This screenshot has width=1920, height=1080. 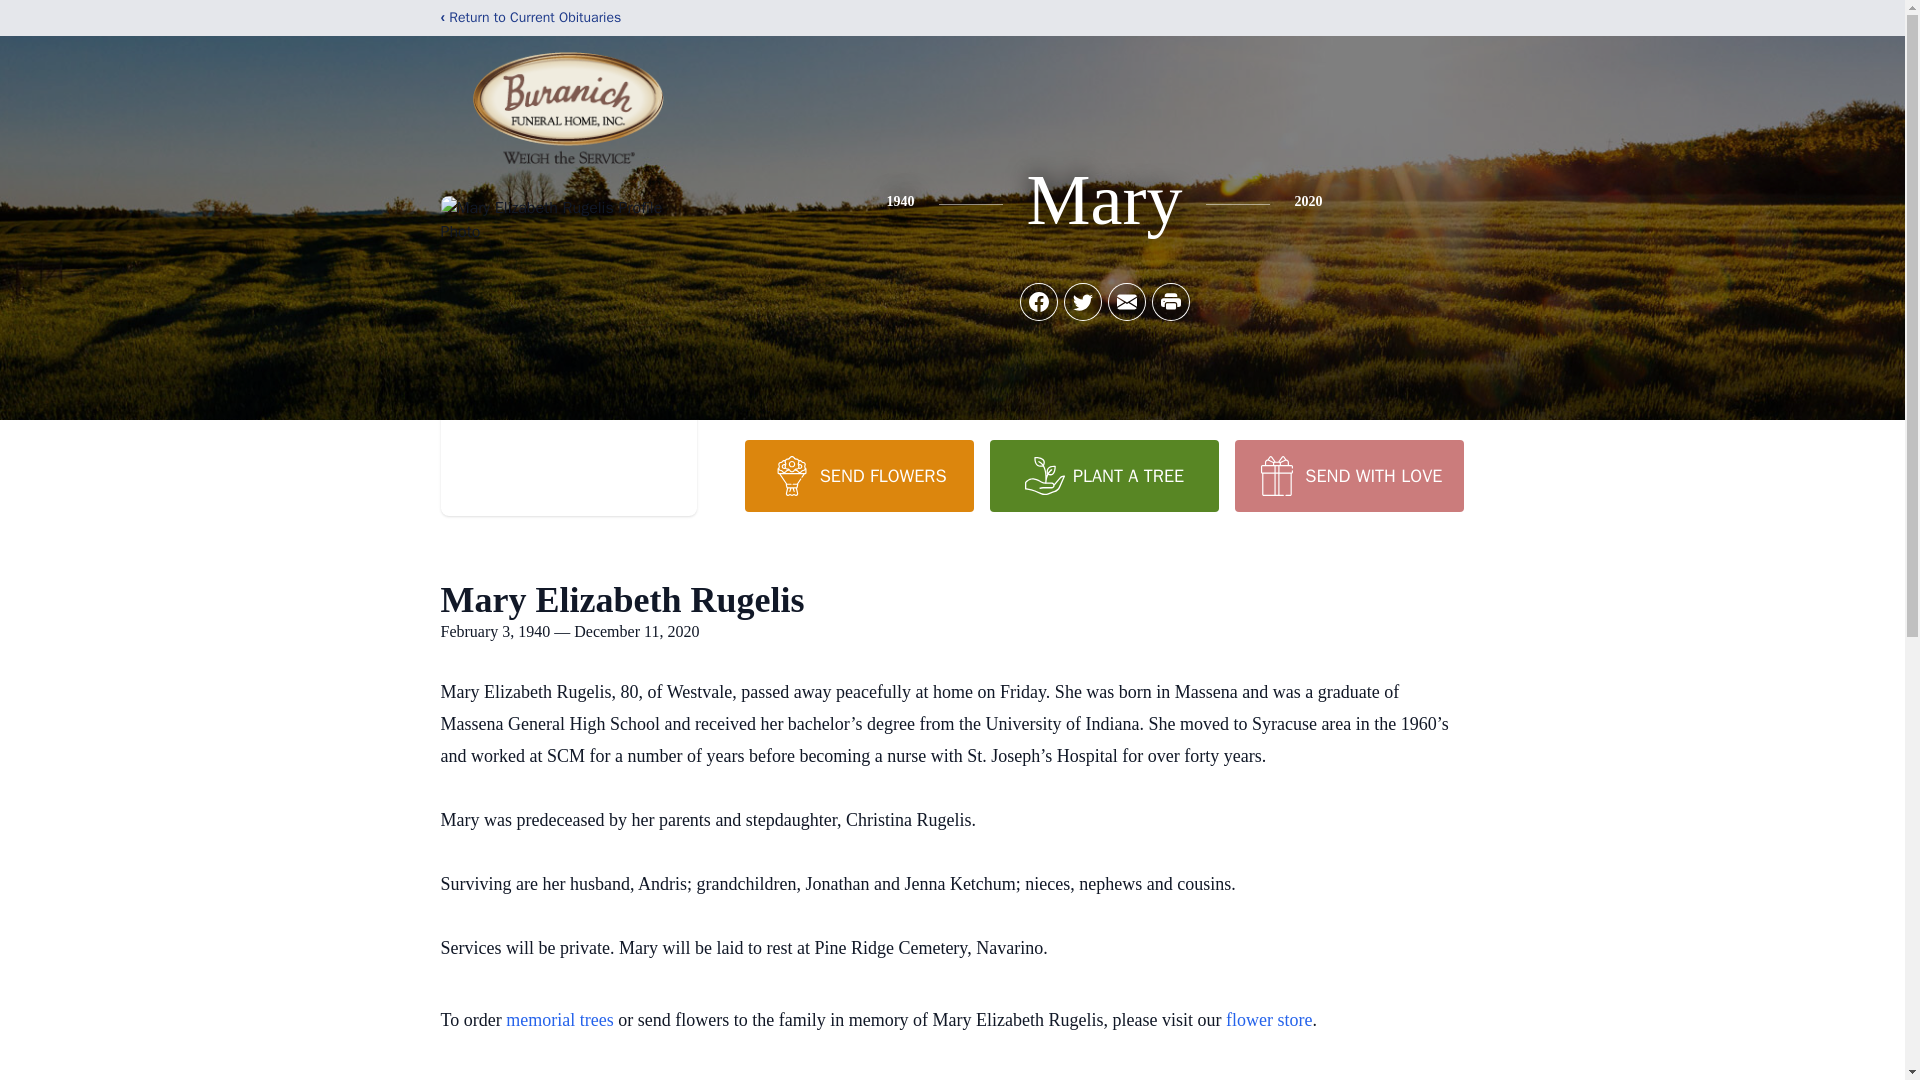 I want to click on PLANT A TREE, so click(x=1104, y=475).